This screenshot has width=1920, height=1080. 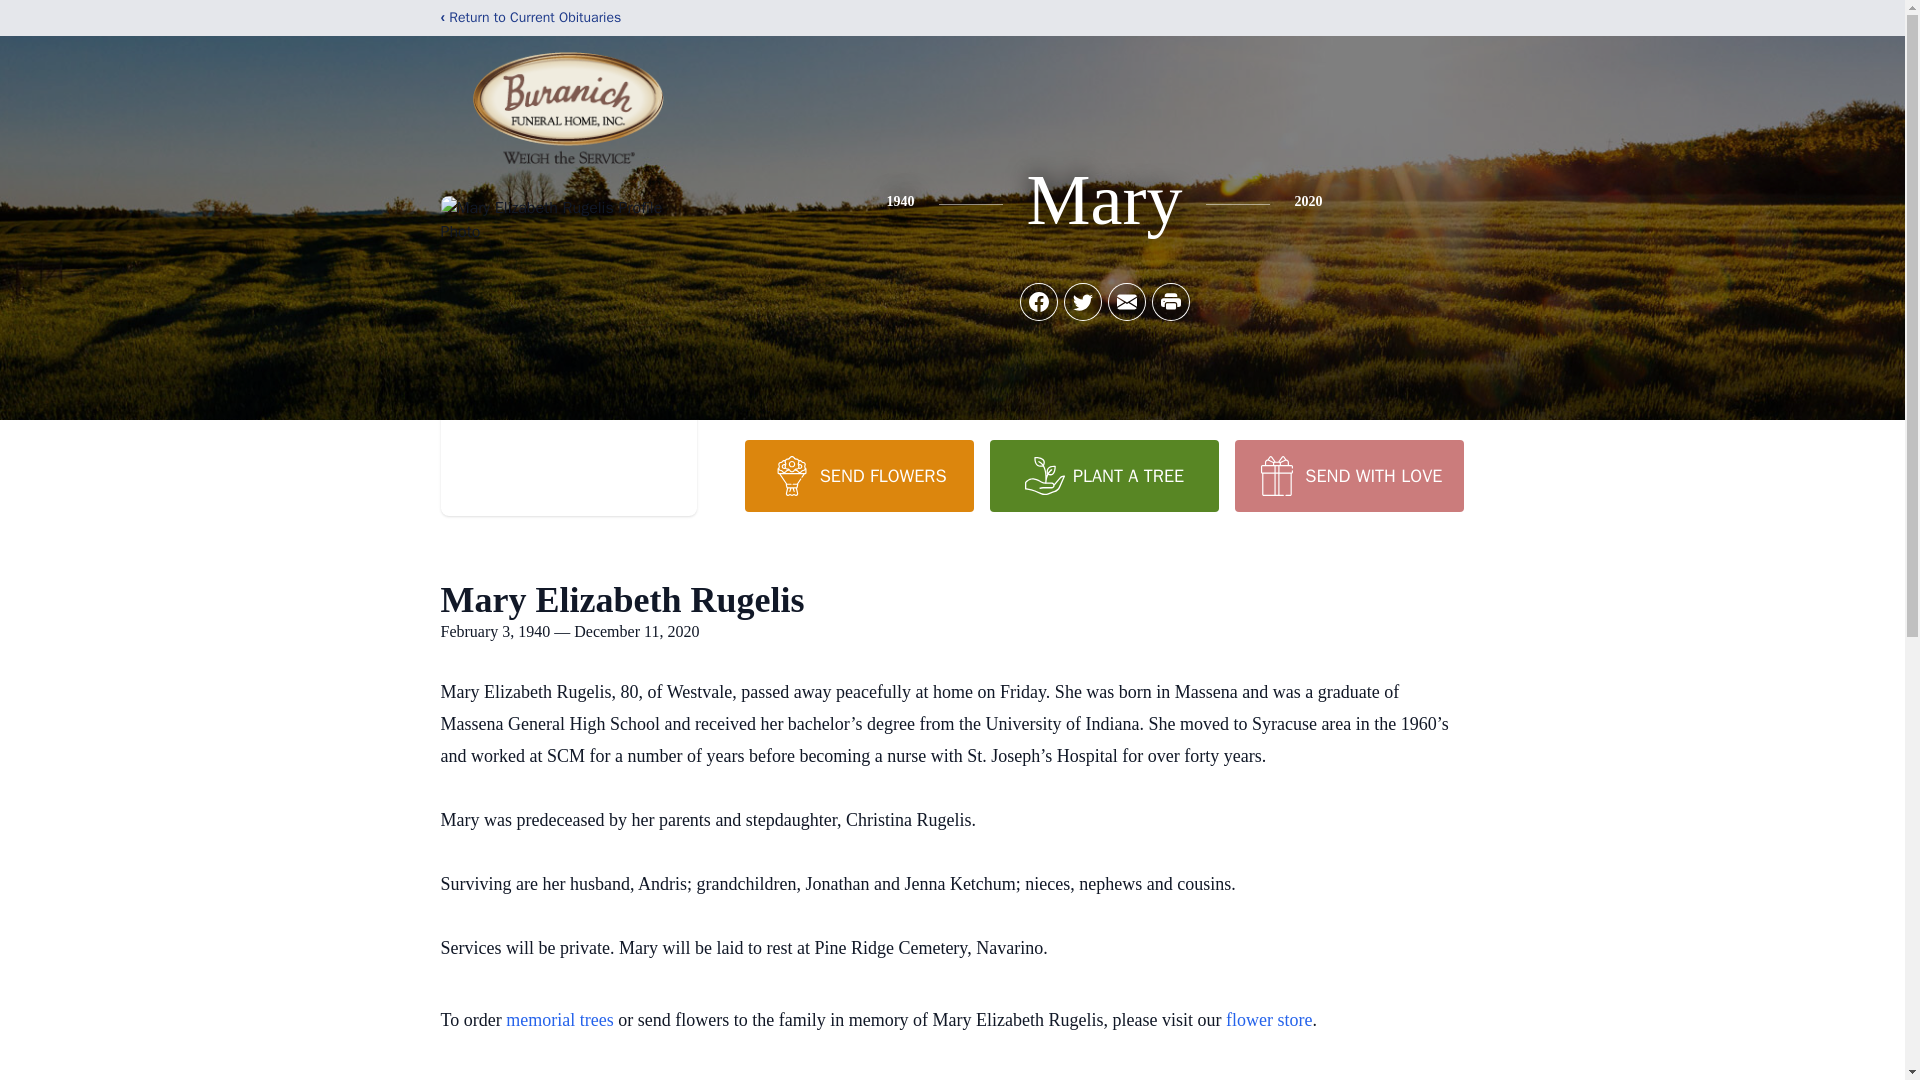 I want to click on PLANT A TREE, so click(x=1104, y=475).